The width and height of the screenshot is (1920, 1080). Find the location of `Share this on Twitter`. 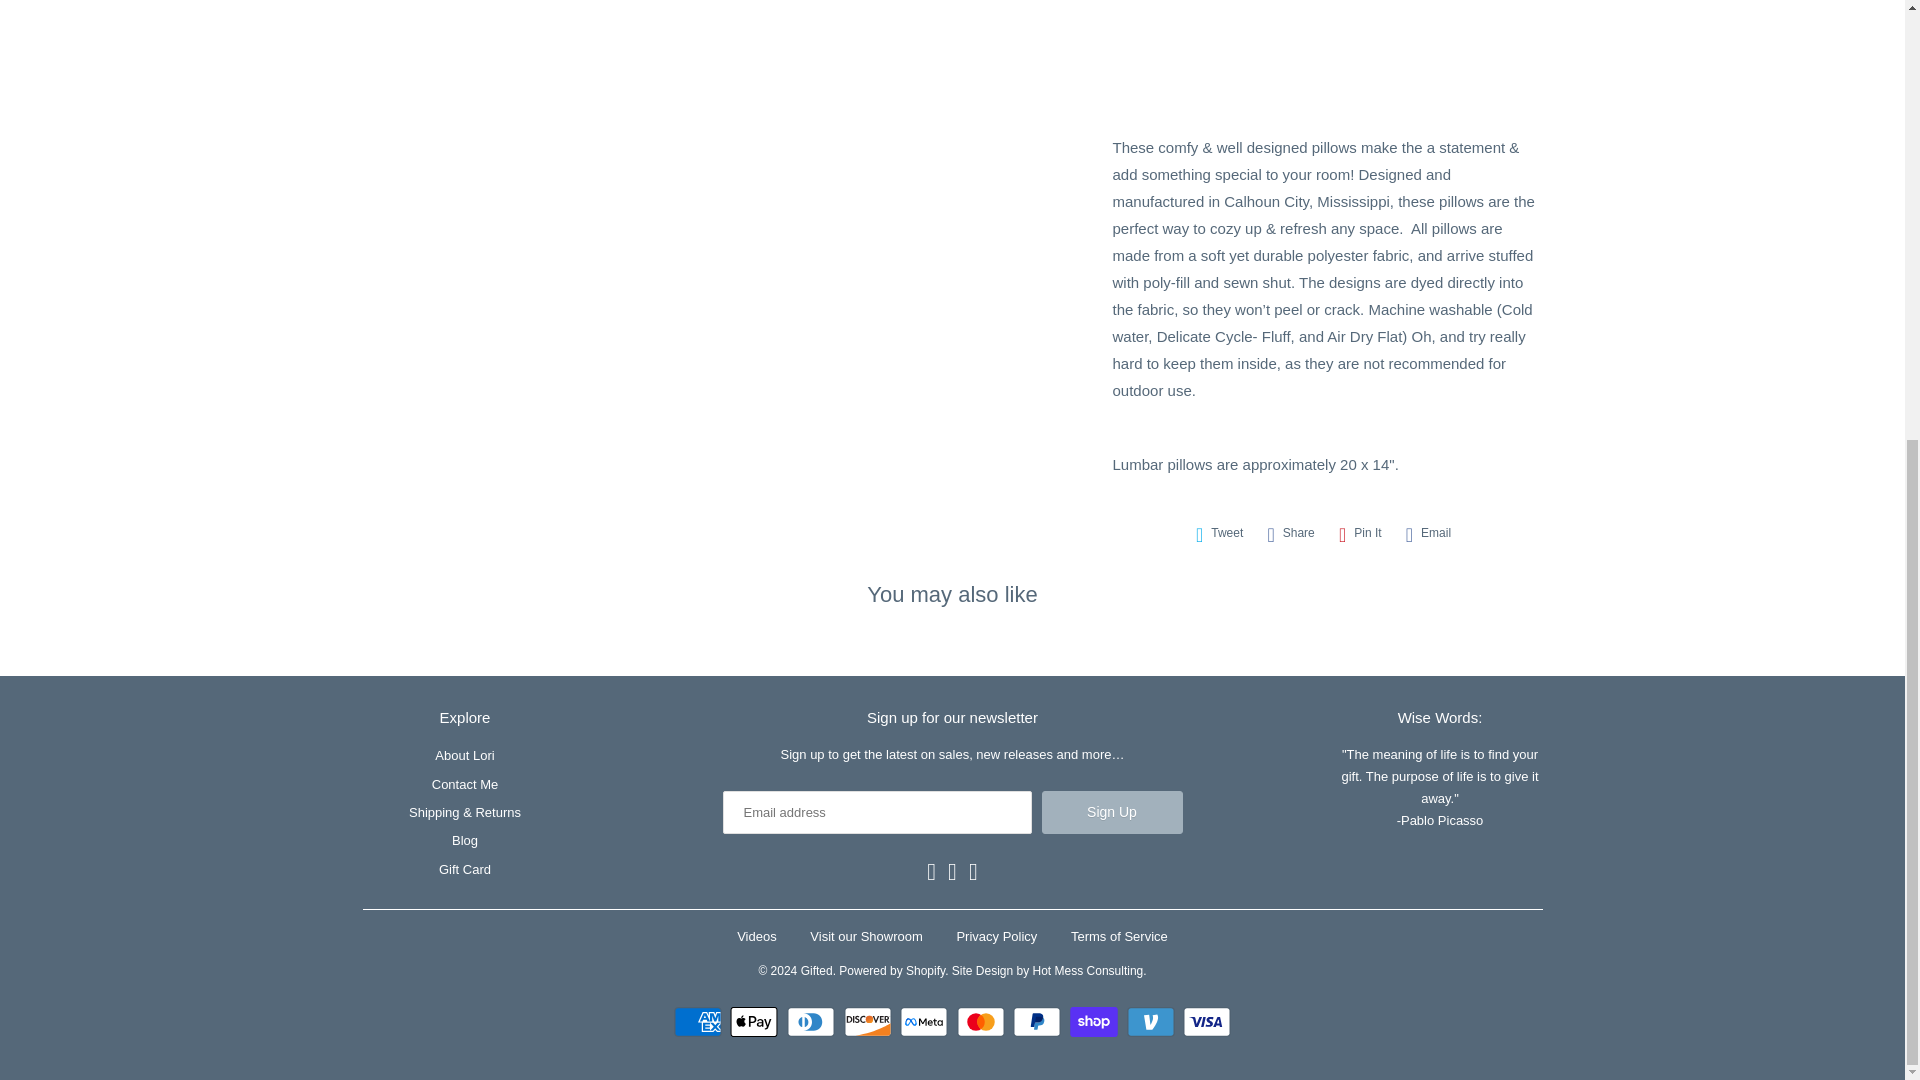

Share this on Twitter is located at coordinates (1220, 533).